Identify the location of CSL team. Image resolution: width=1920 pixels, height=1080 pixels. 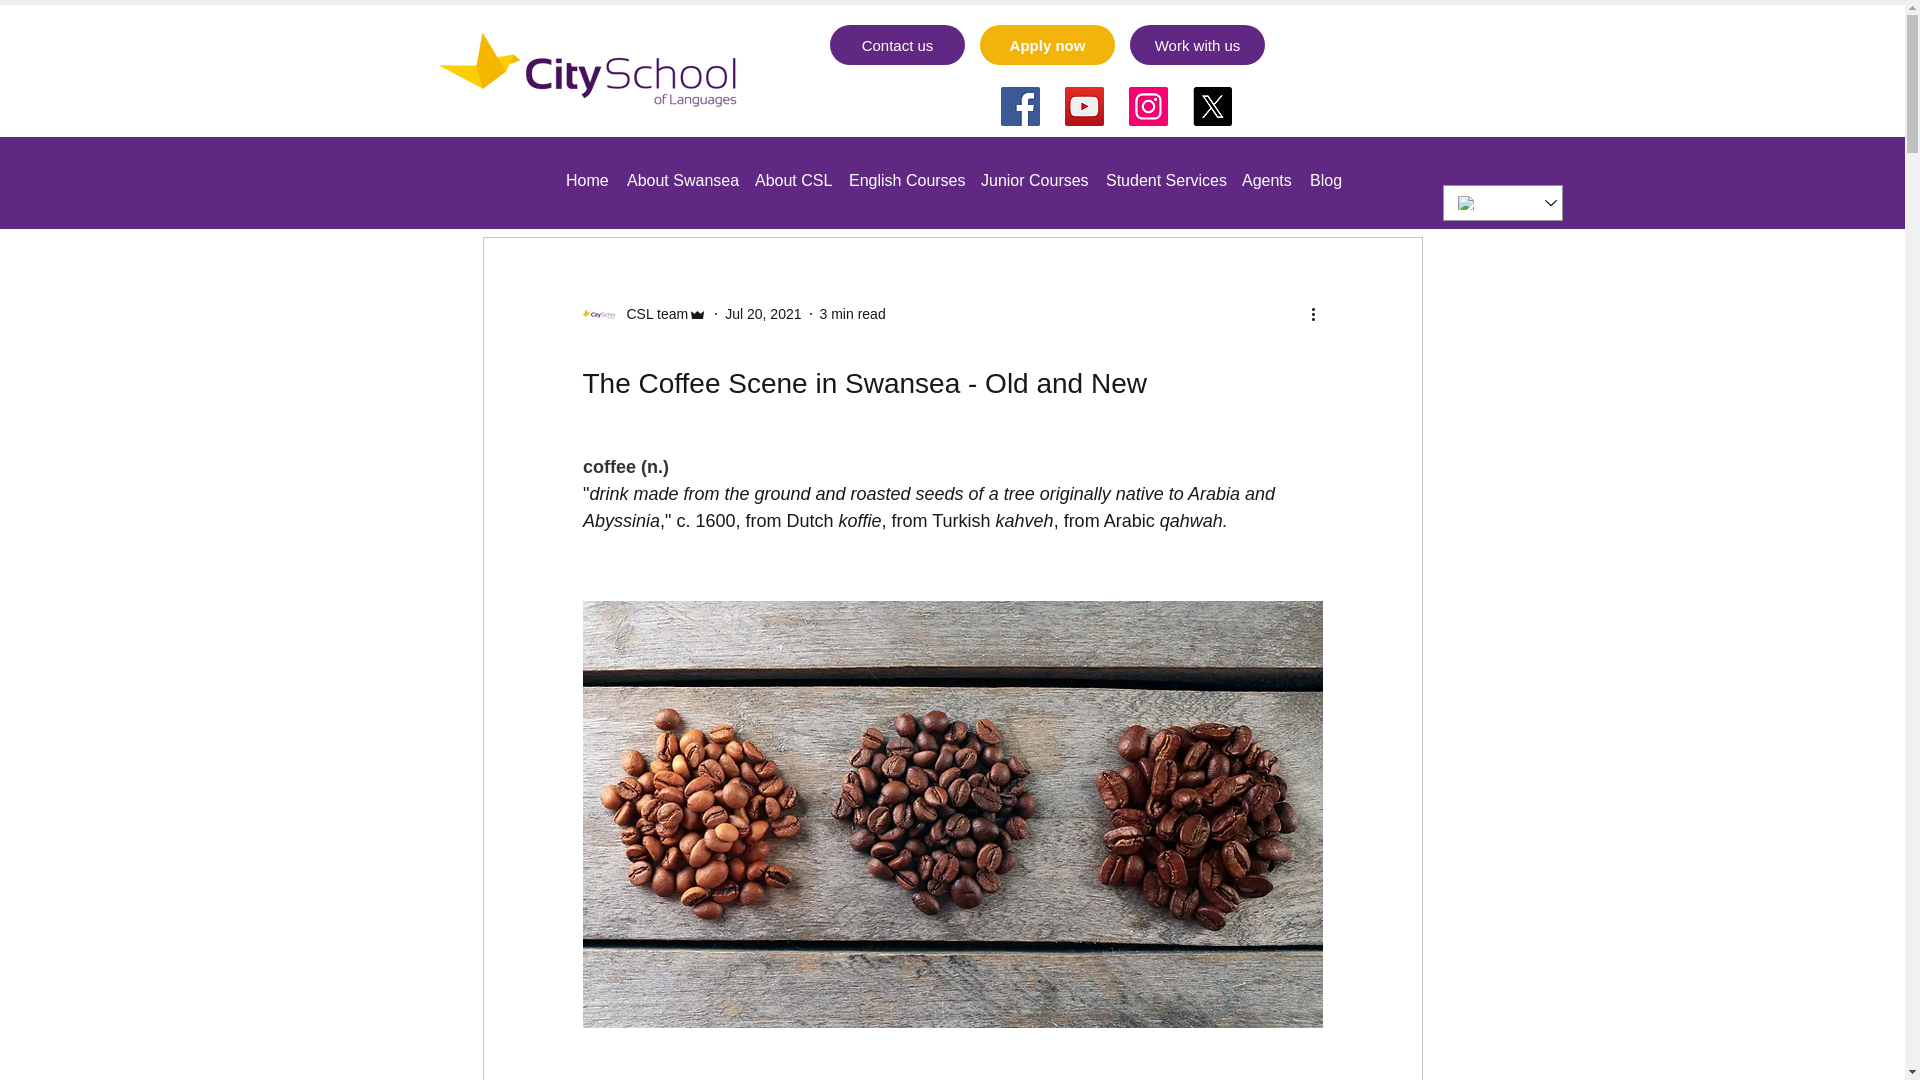
(644, 314).